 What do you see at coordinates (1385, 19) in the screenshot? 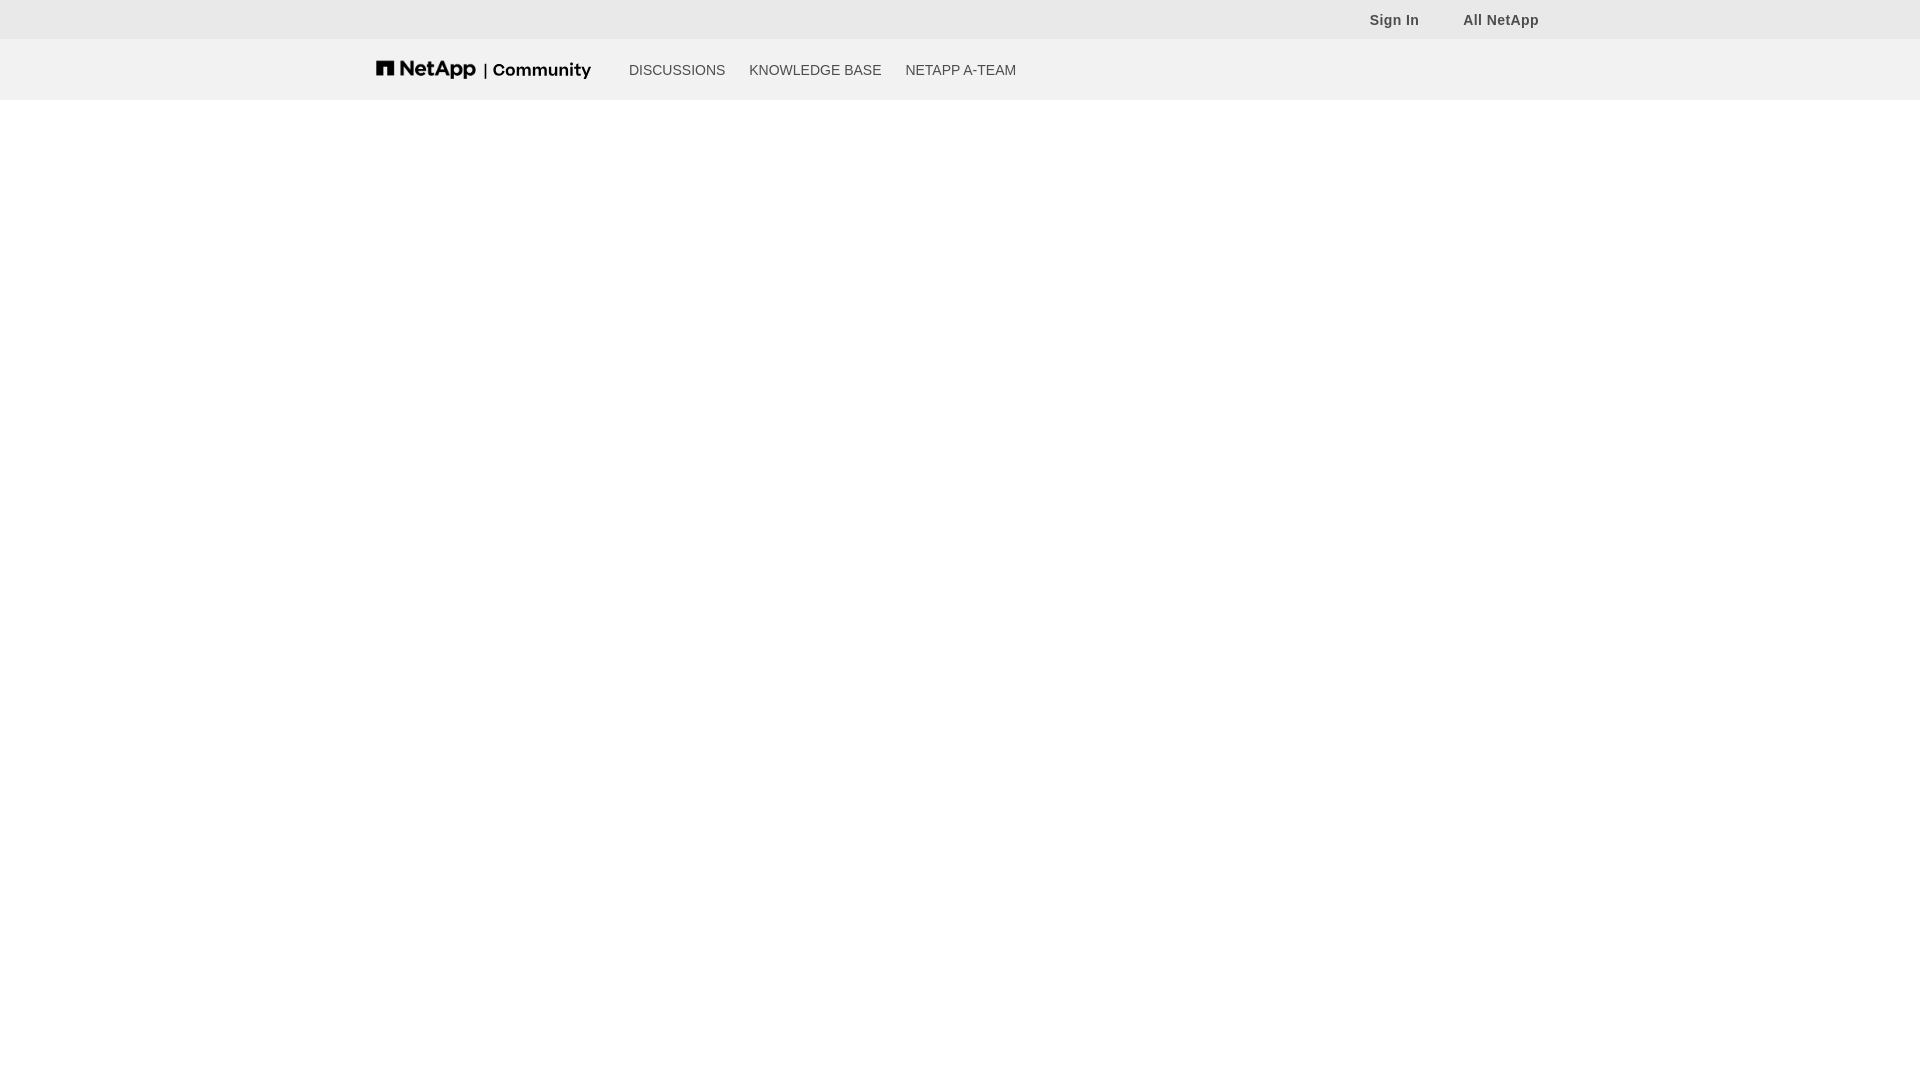
I see `Sign In` at bounding box center [1385, 19].